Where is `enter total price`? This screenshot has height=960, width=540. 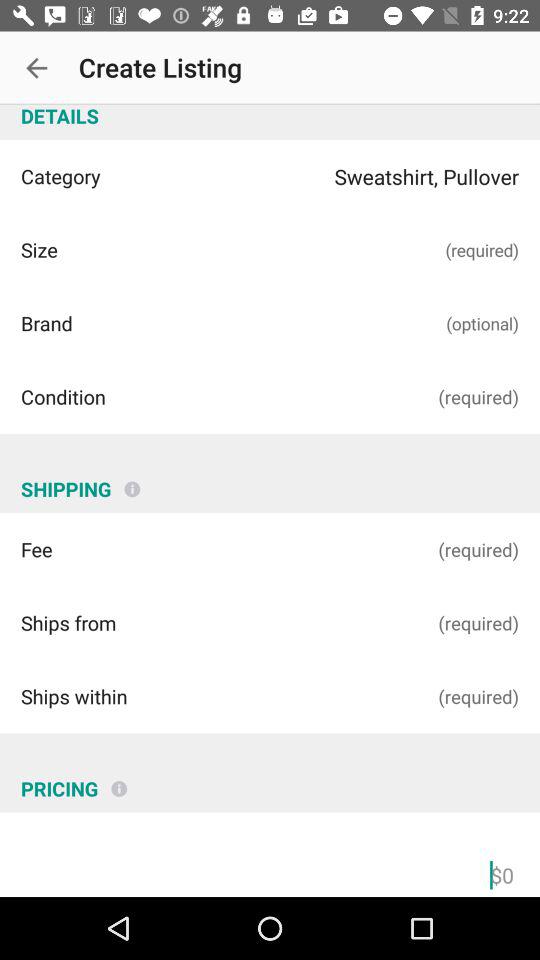 enter total price is located at coordinates (270, 872).